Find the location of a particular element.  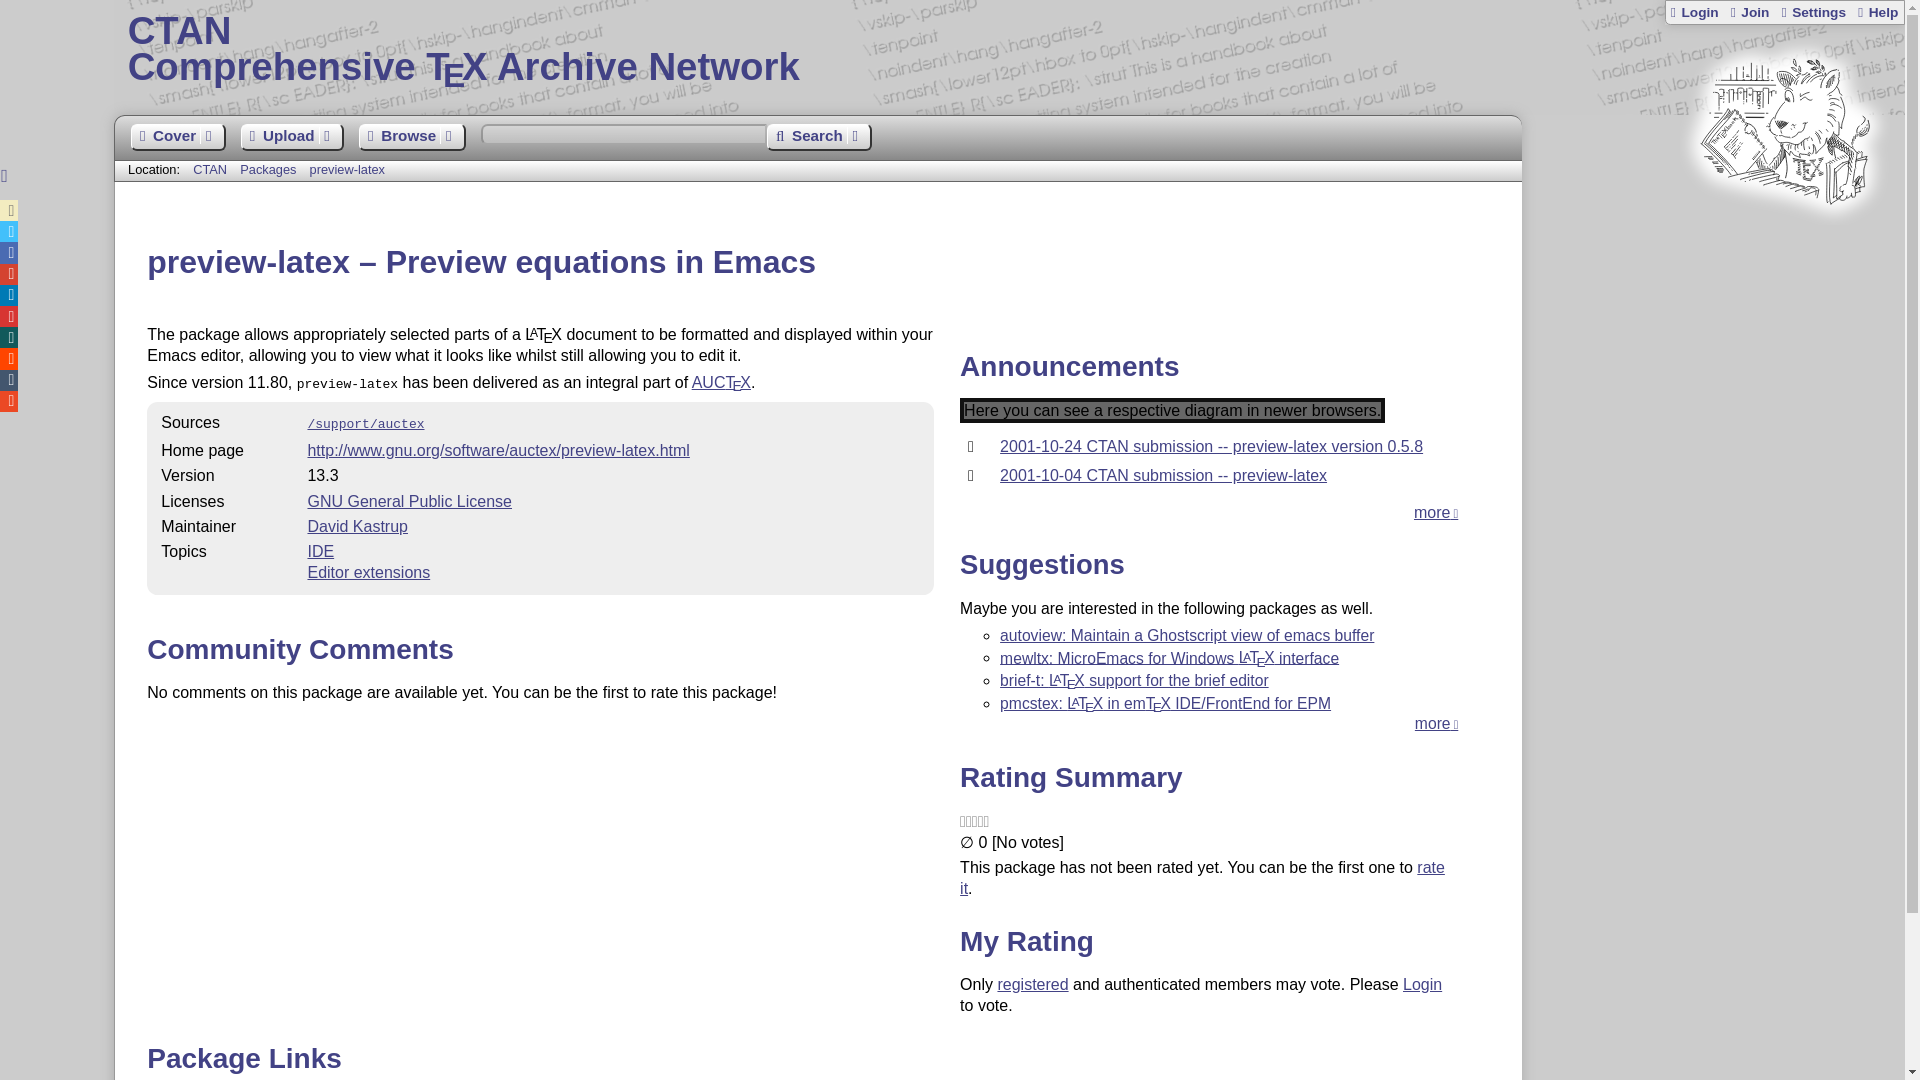

CTAN lion drawing by Duane Bibby is located at coordinates (1784, 242).